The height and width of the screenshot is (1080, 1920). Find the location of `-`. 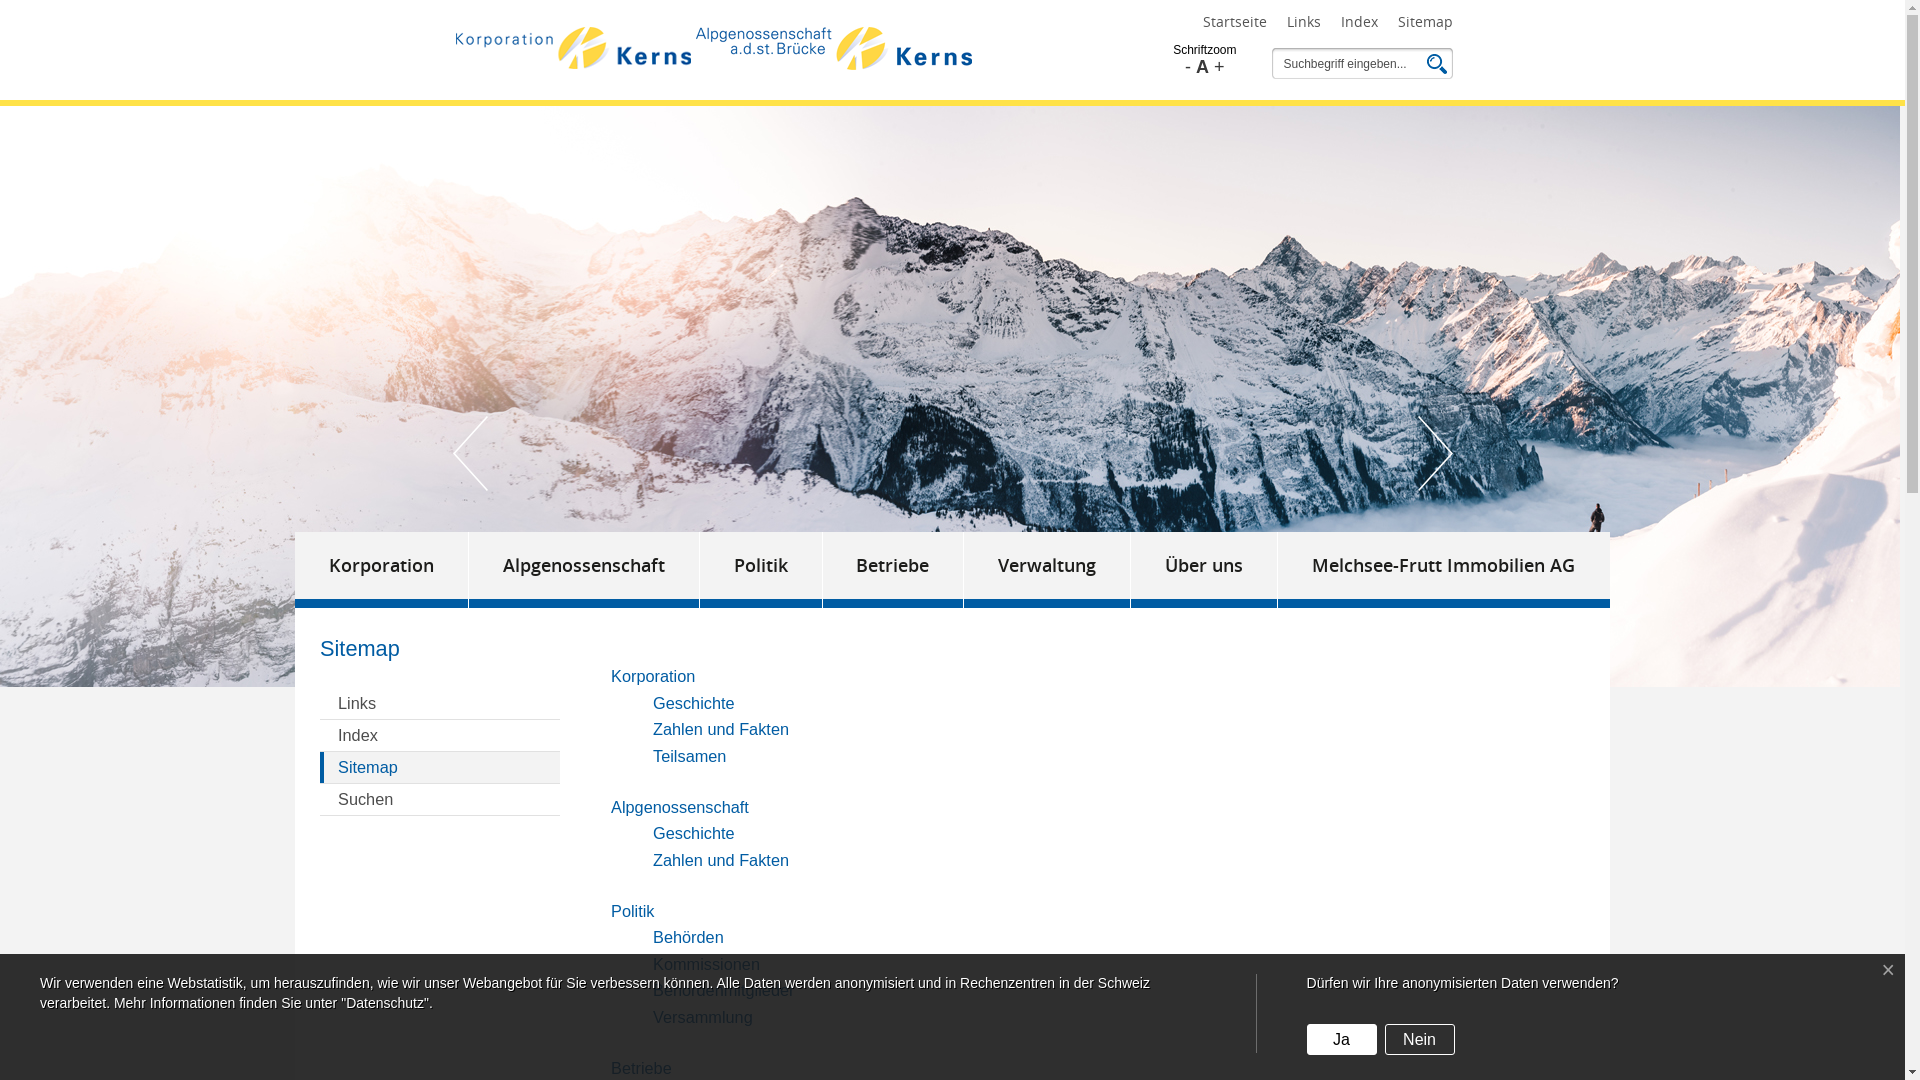

- is located at coordinates (1188, 67).